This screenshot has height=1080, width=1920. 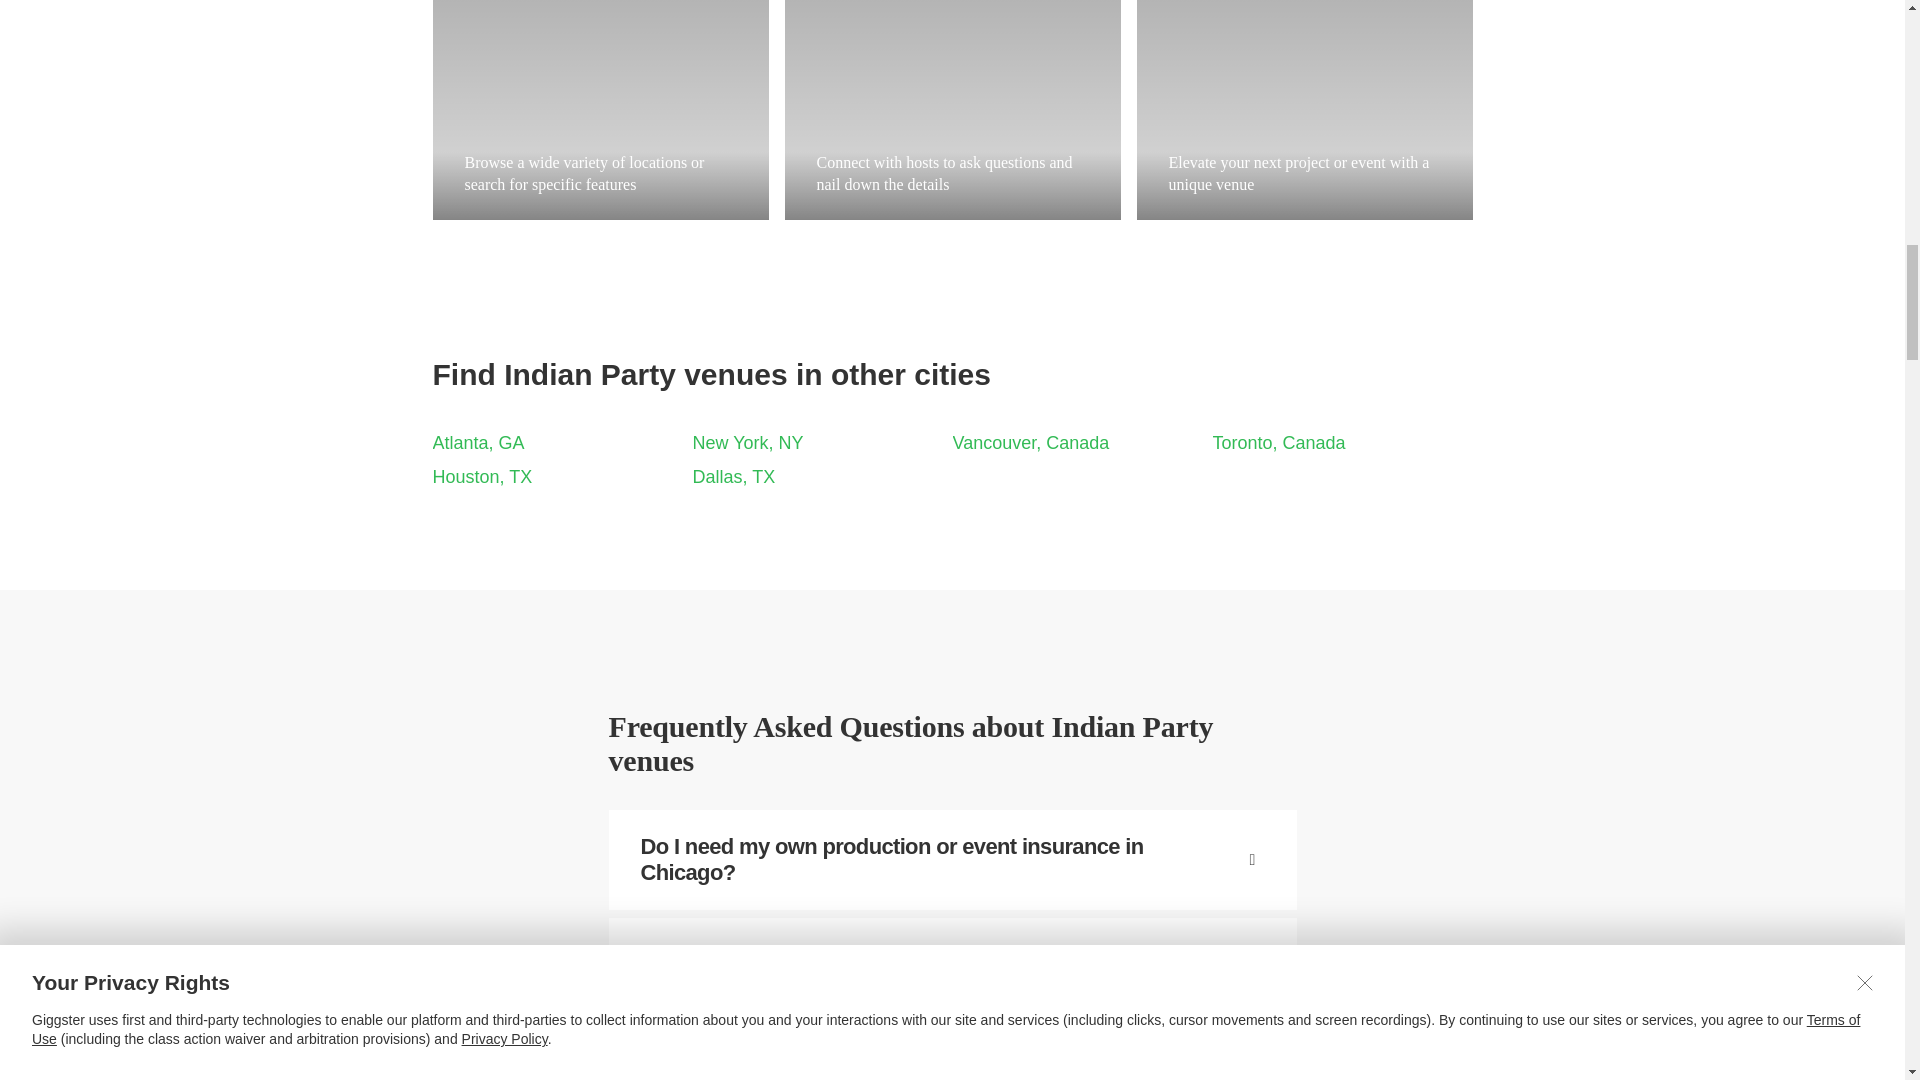 What do you see at coordinates (951, 110) in the screenshot?
I see `Connect with hosts and lockdown the details` at bounding box center [951, 110].